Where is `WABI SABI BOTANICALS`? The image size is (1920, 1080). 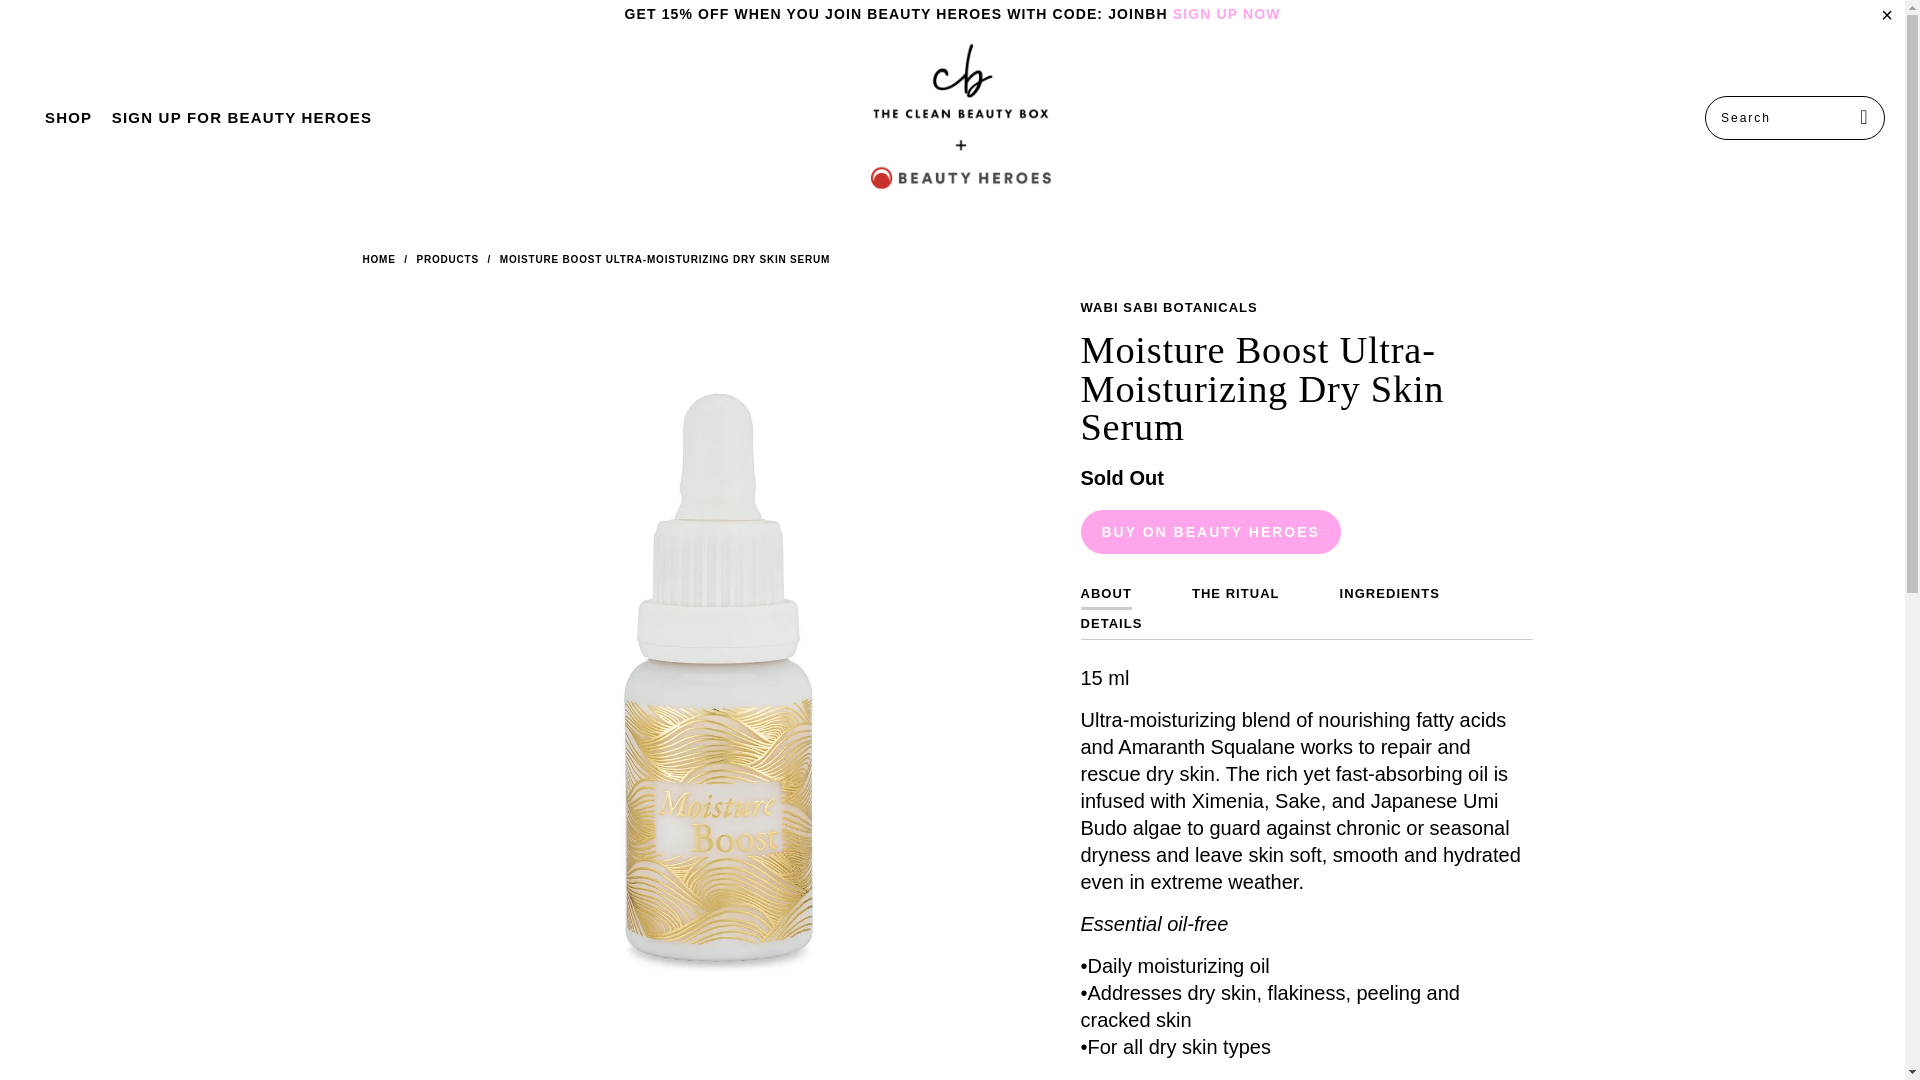 WABI SABI BOTANICALS is located at coordinates (1168, 308).